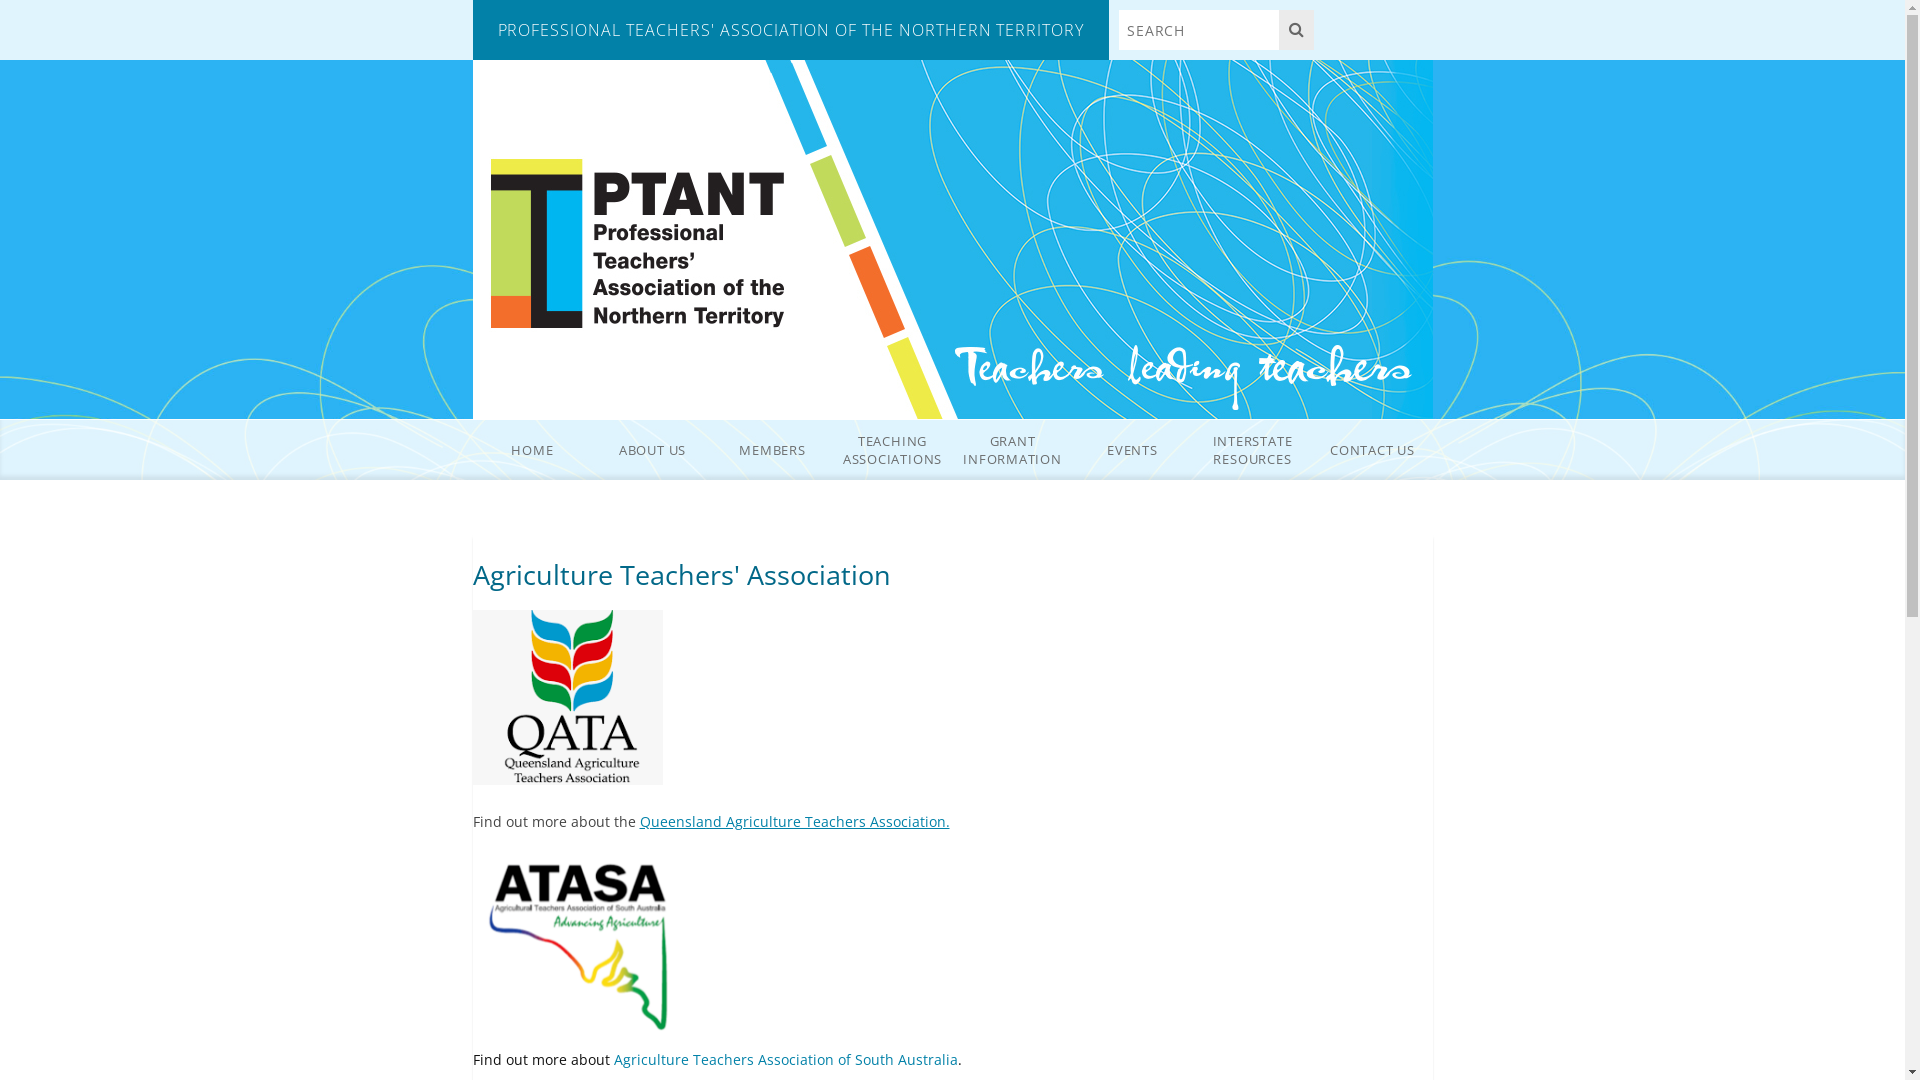 This screenshot has height=1080, width=1920. Describe the element at coordinates (1252, 450) in the screenshot. I see `INTERSTATE RESOURCES` at that location.